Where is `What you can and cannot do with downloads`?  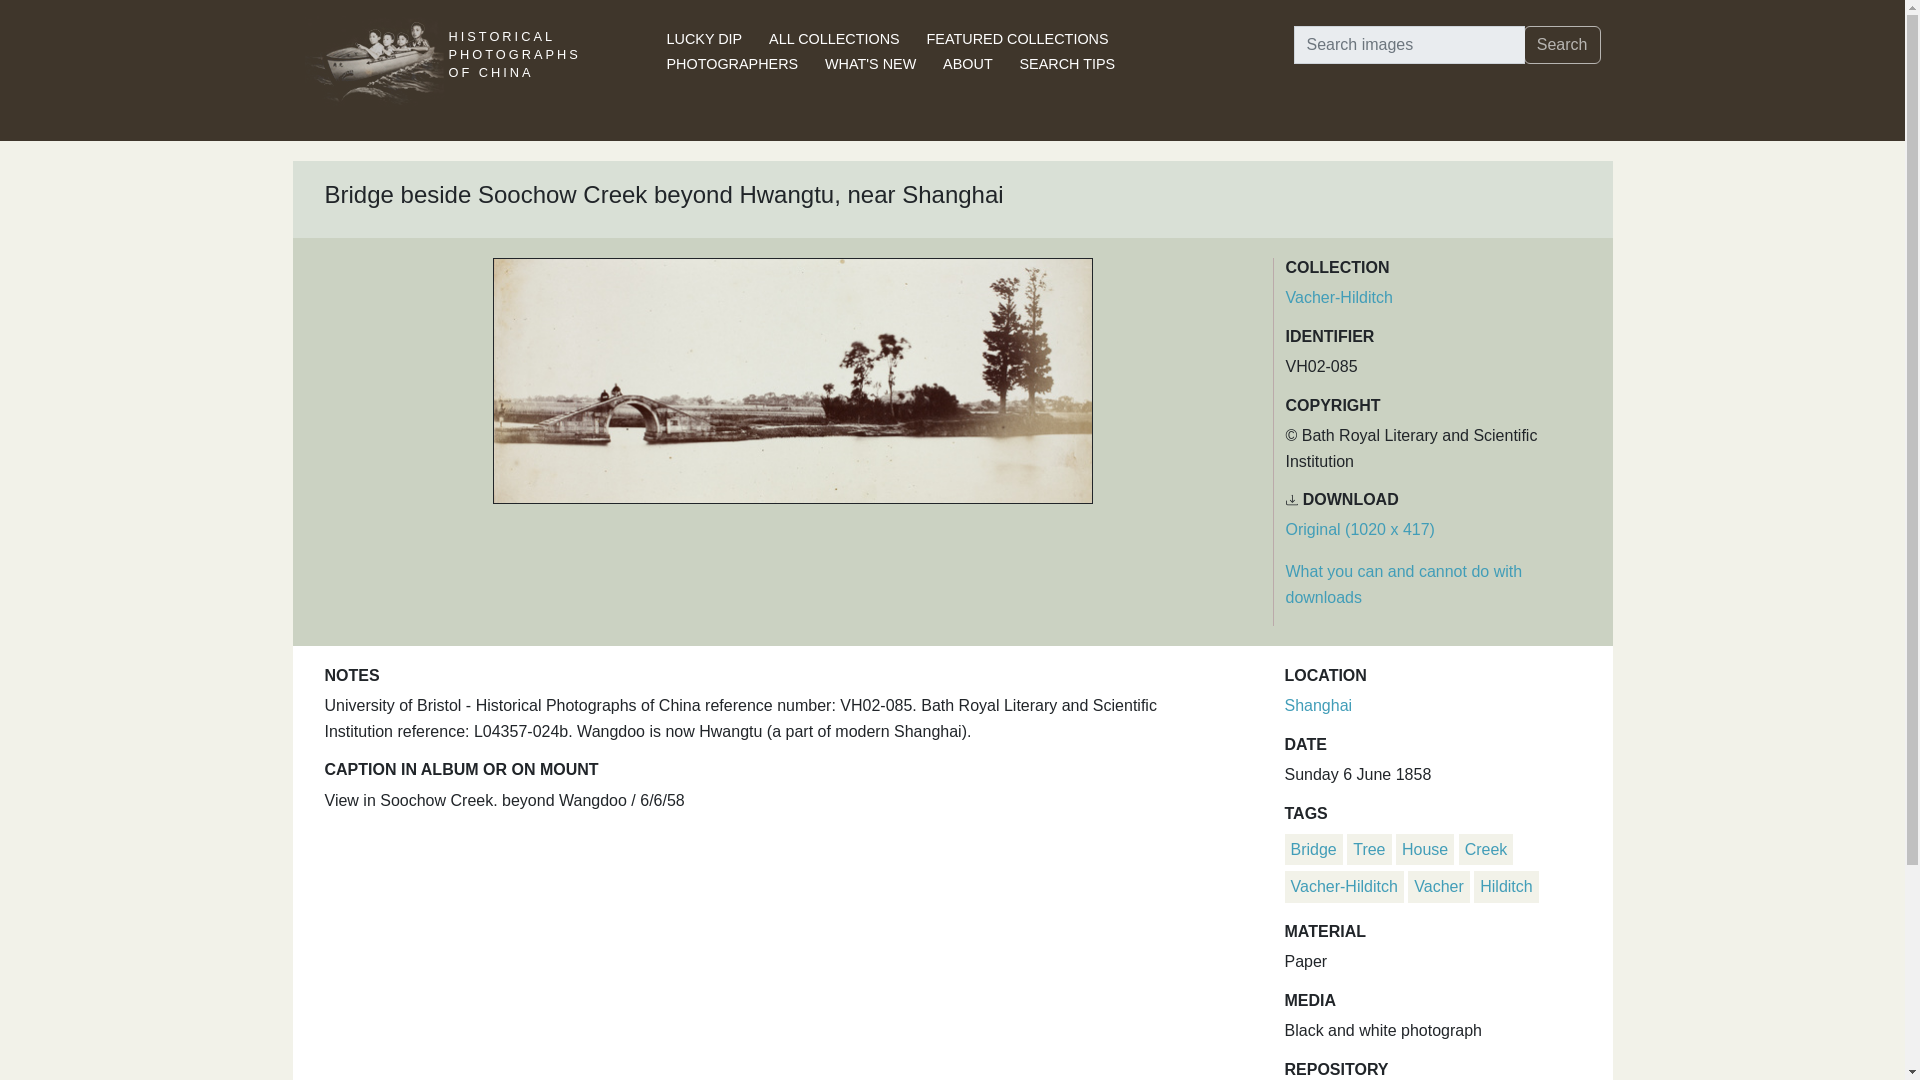
What you can and cannot do with downloads is located at coordinates (1404, 584).